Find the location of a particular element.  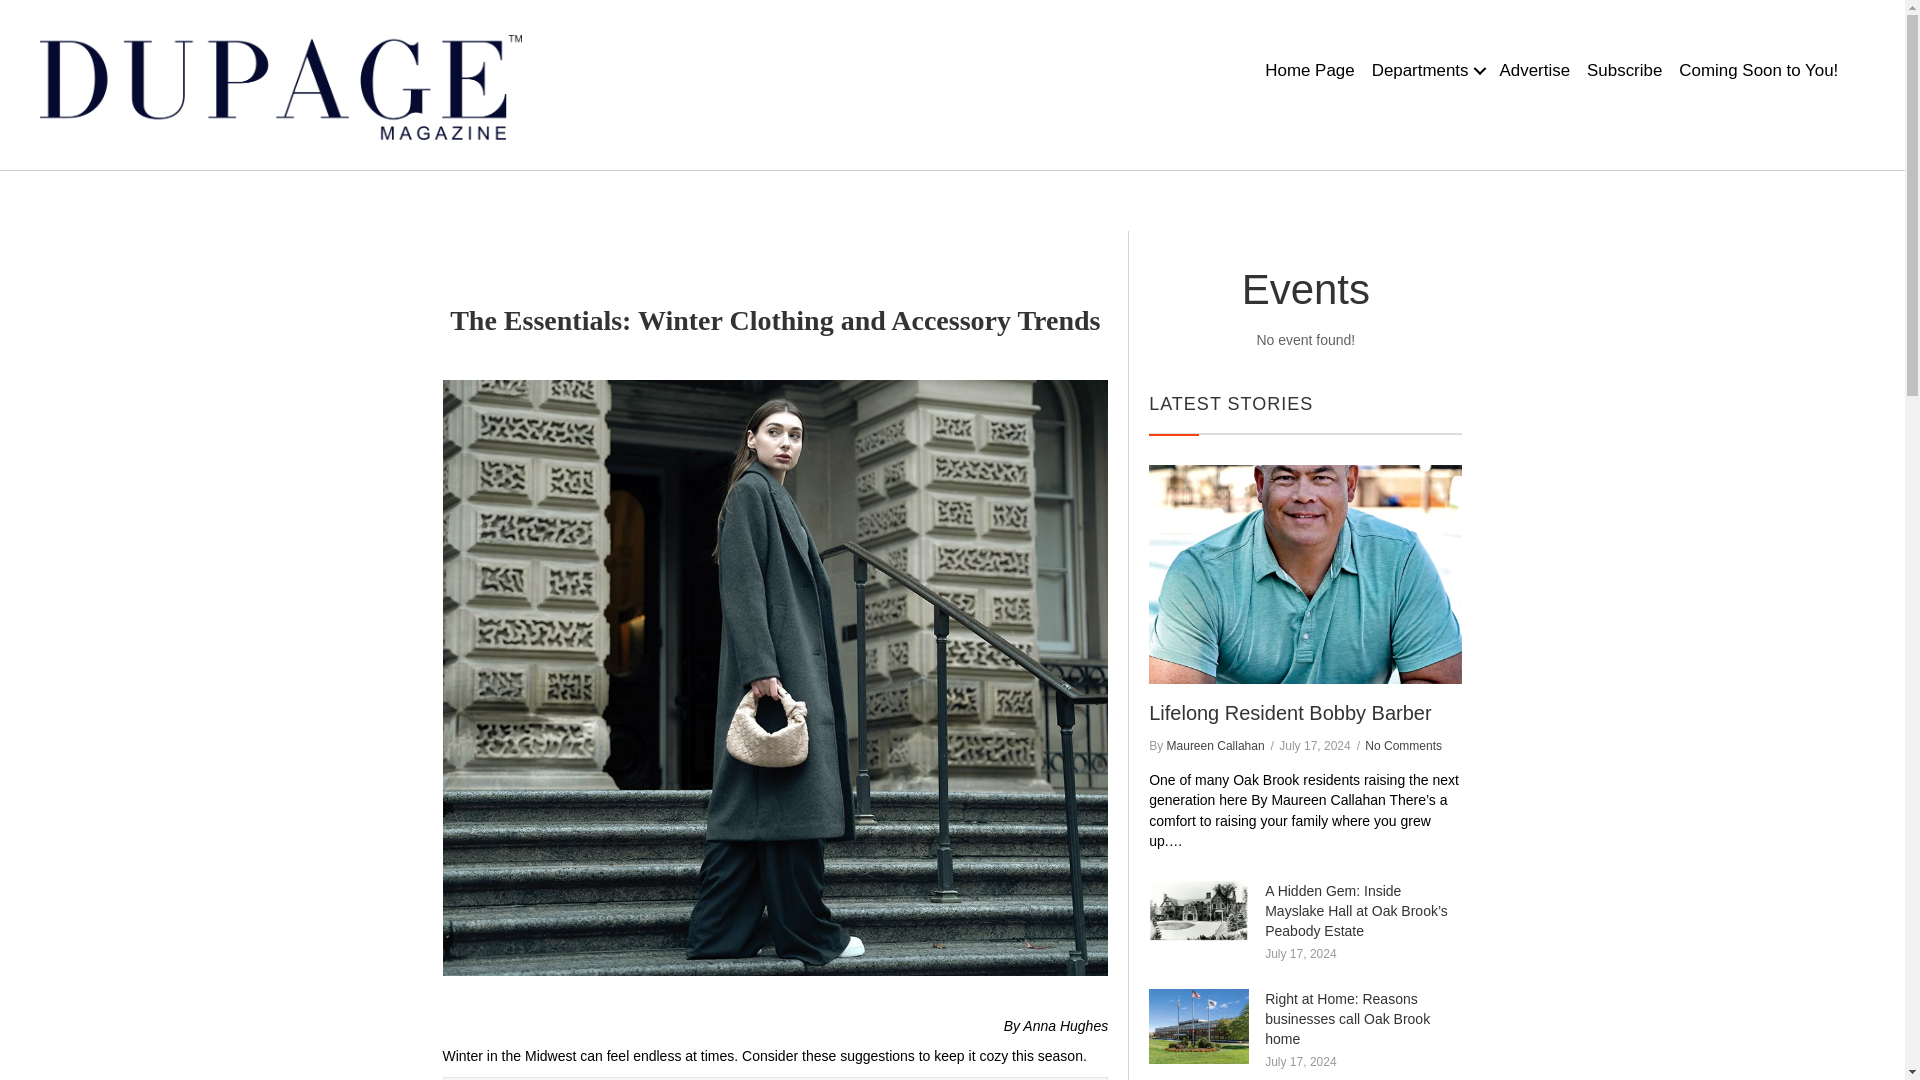

Lifelong Resident Bobby Barber is located at coordinates (1289, 712).